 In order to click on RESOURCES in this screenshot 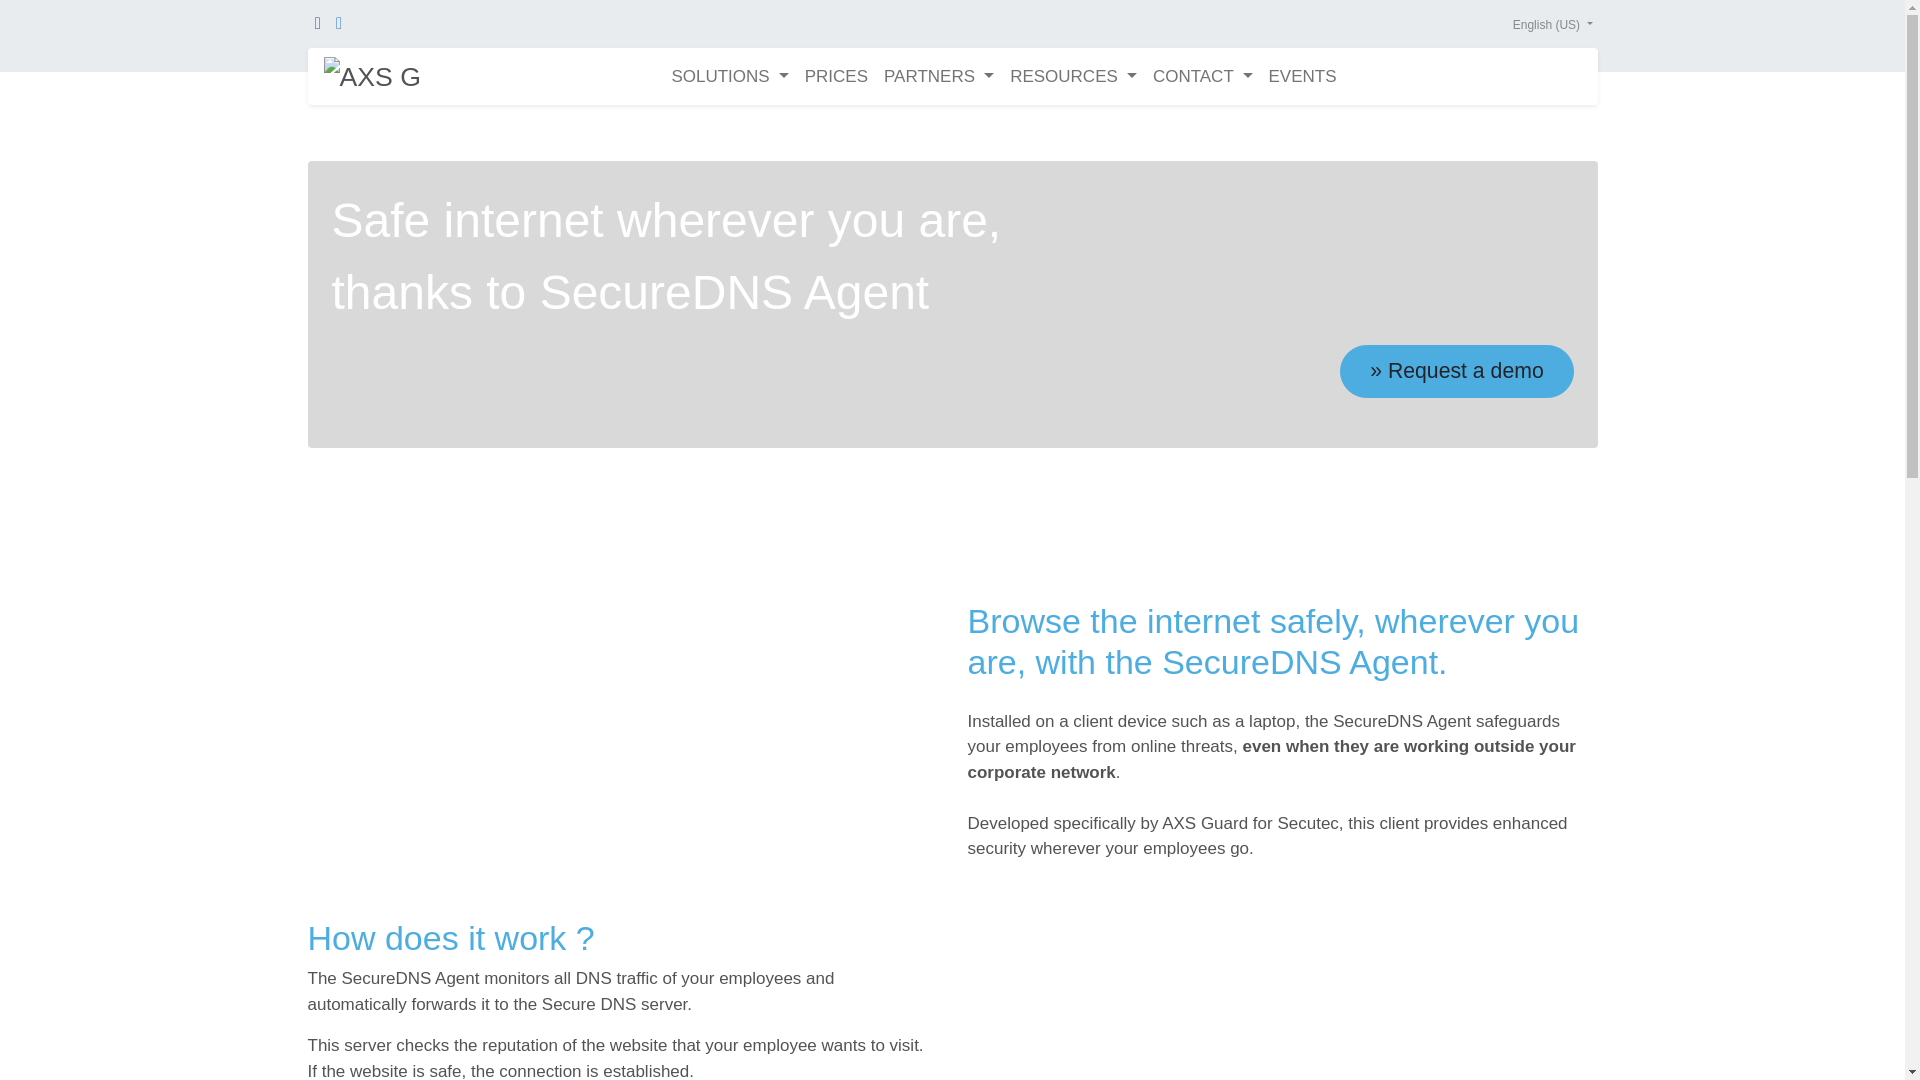, I will do `click(1073, 77)`.